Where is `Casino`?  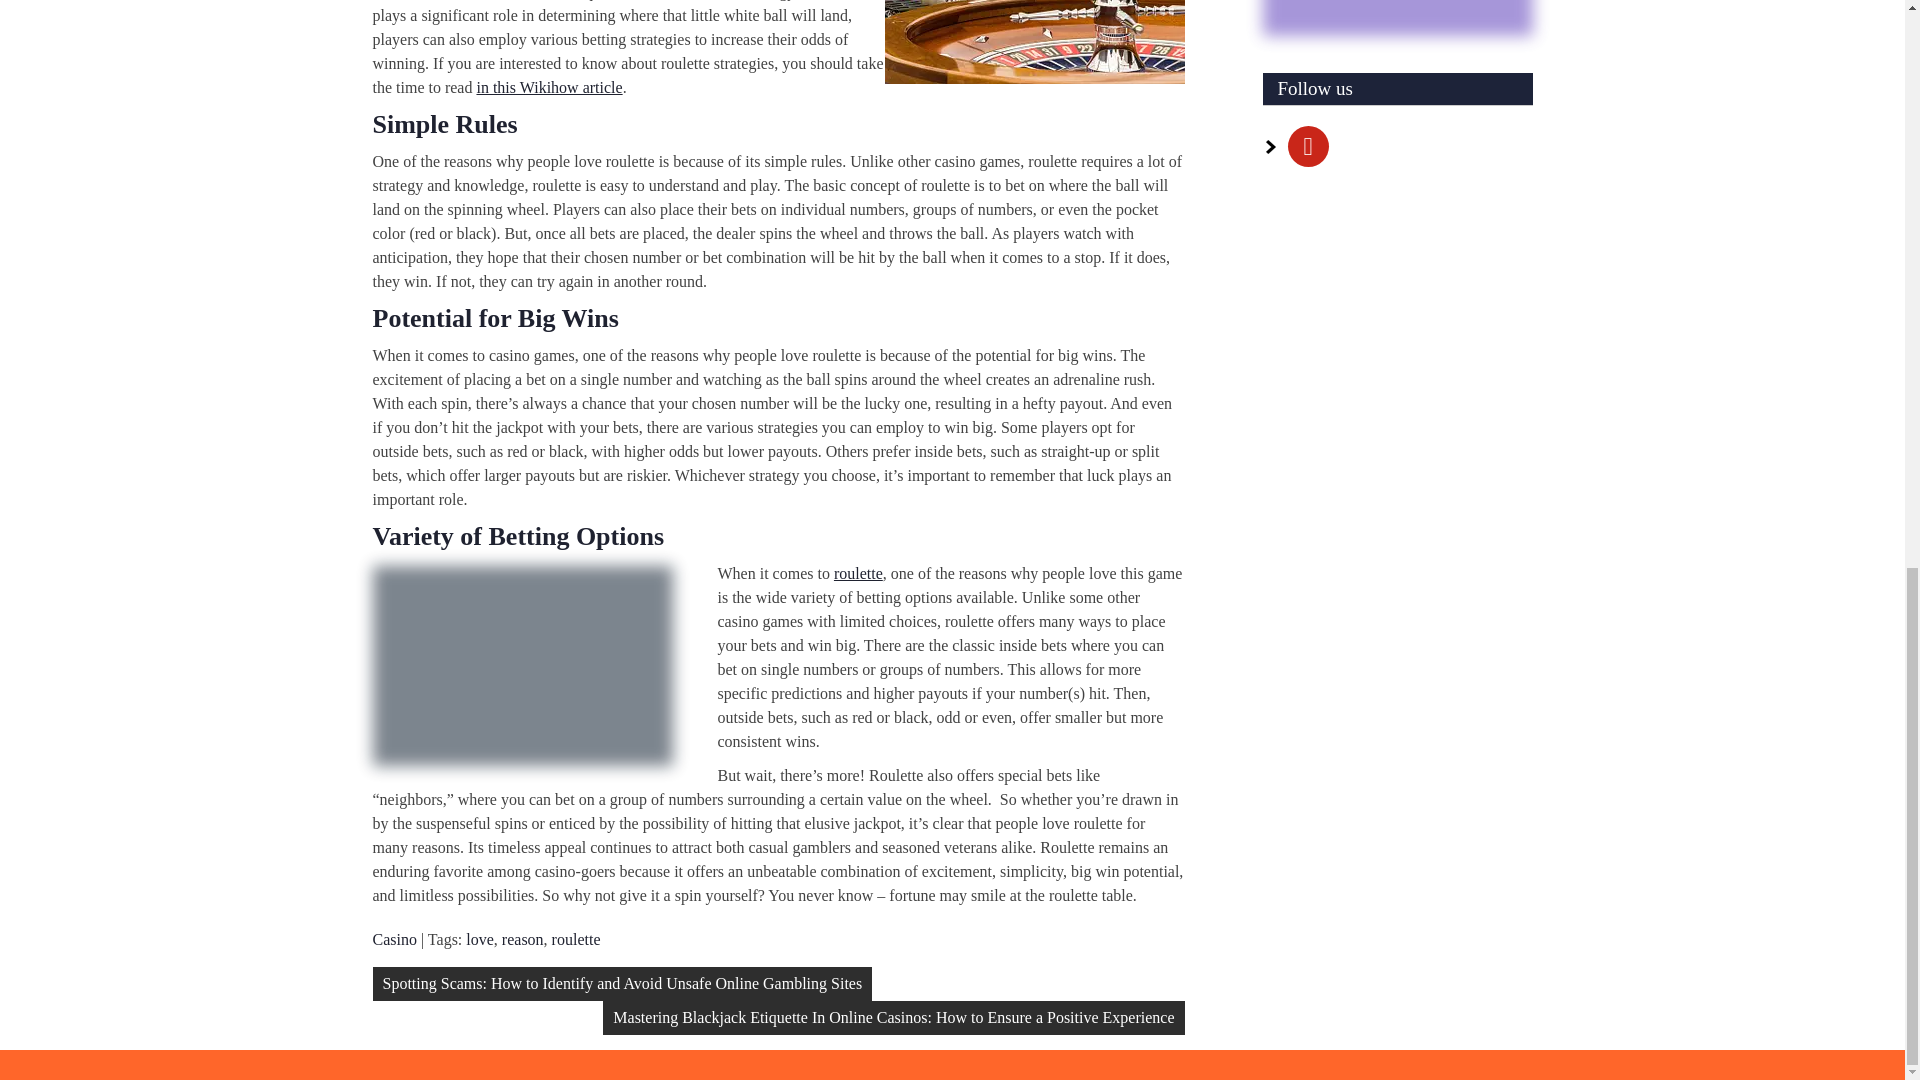
Casino is located at coordinates (394, 939).